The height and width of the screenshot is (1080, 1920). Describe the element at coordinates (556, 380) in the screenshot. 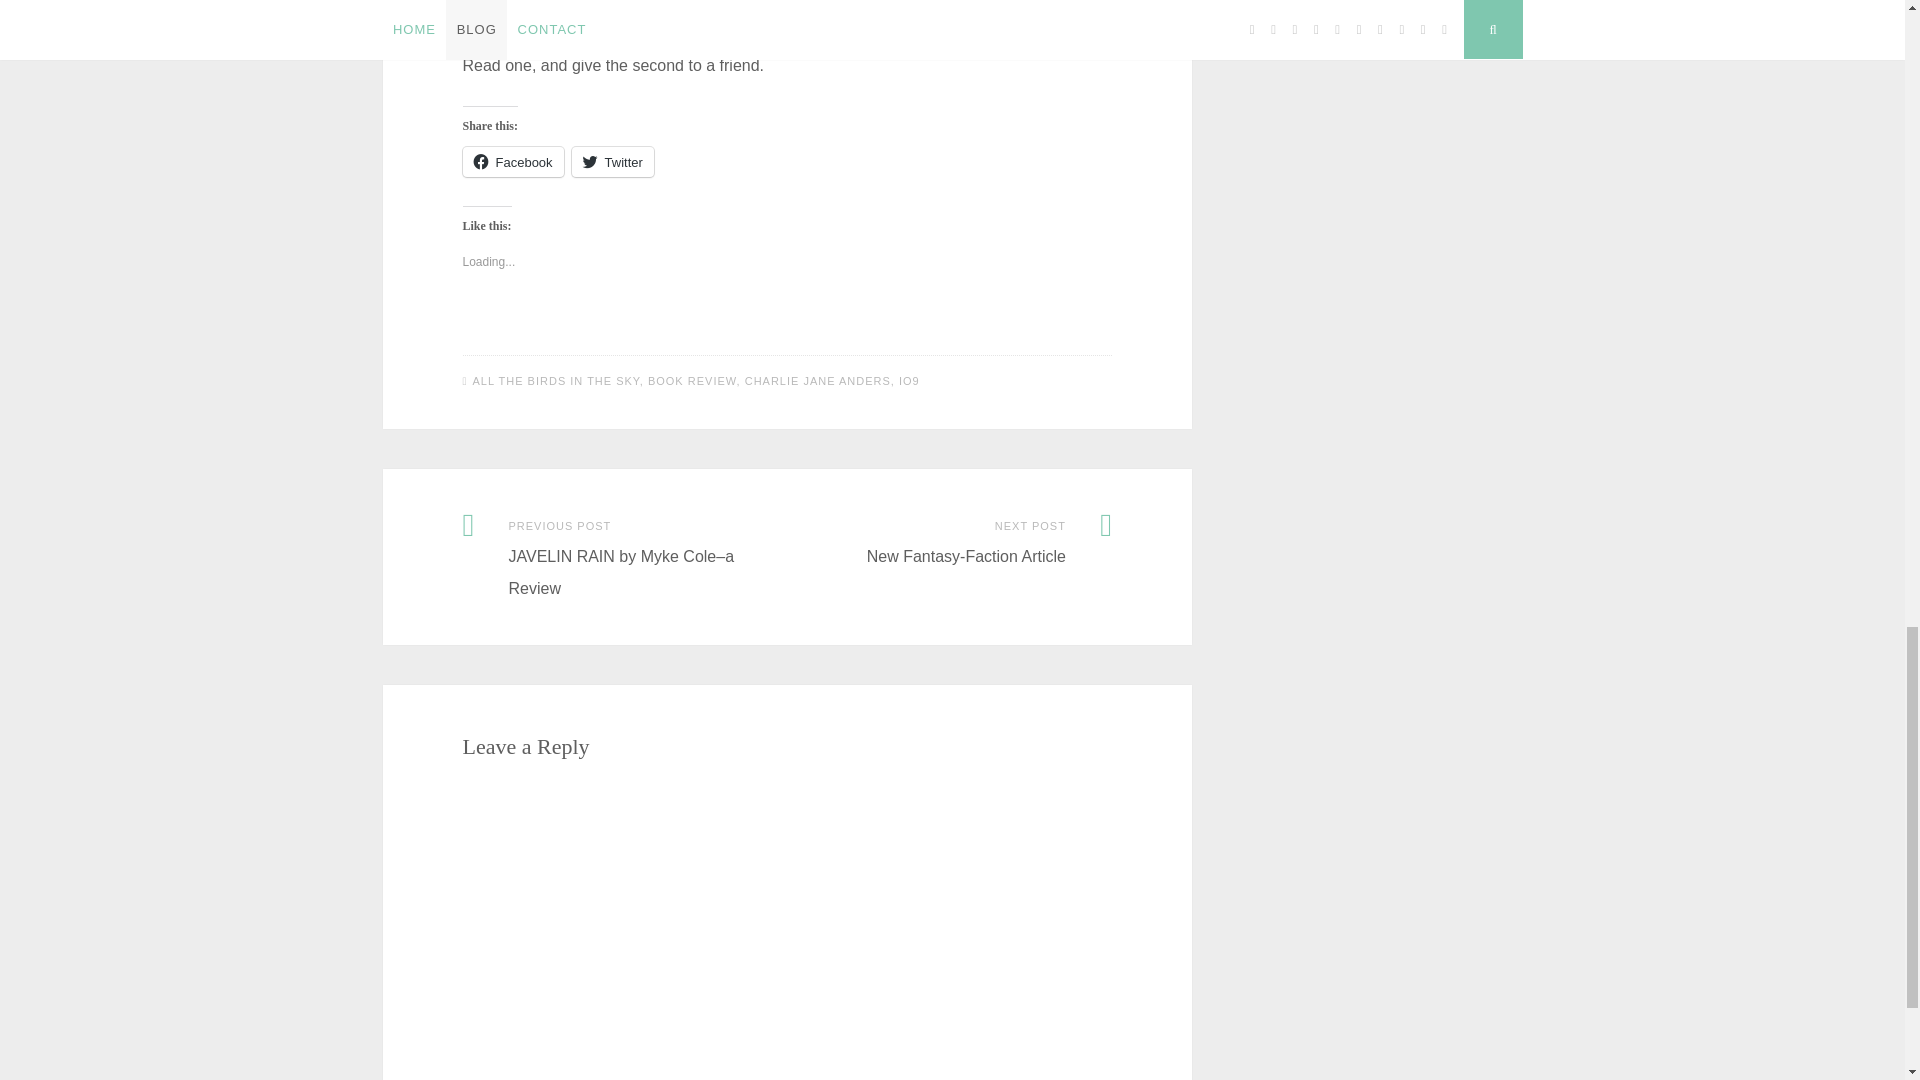

I see `ALL THE BIRDS IN THE SKY` at that location.